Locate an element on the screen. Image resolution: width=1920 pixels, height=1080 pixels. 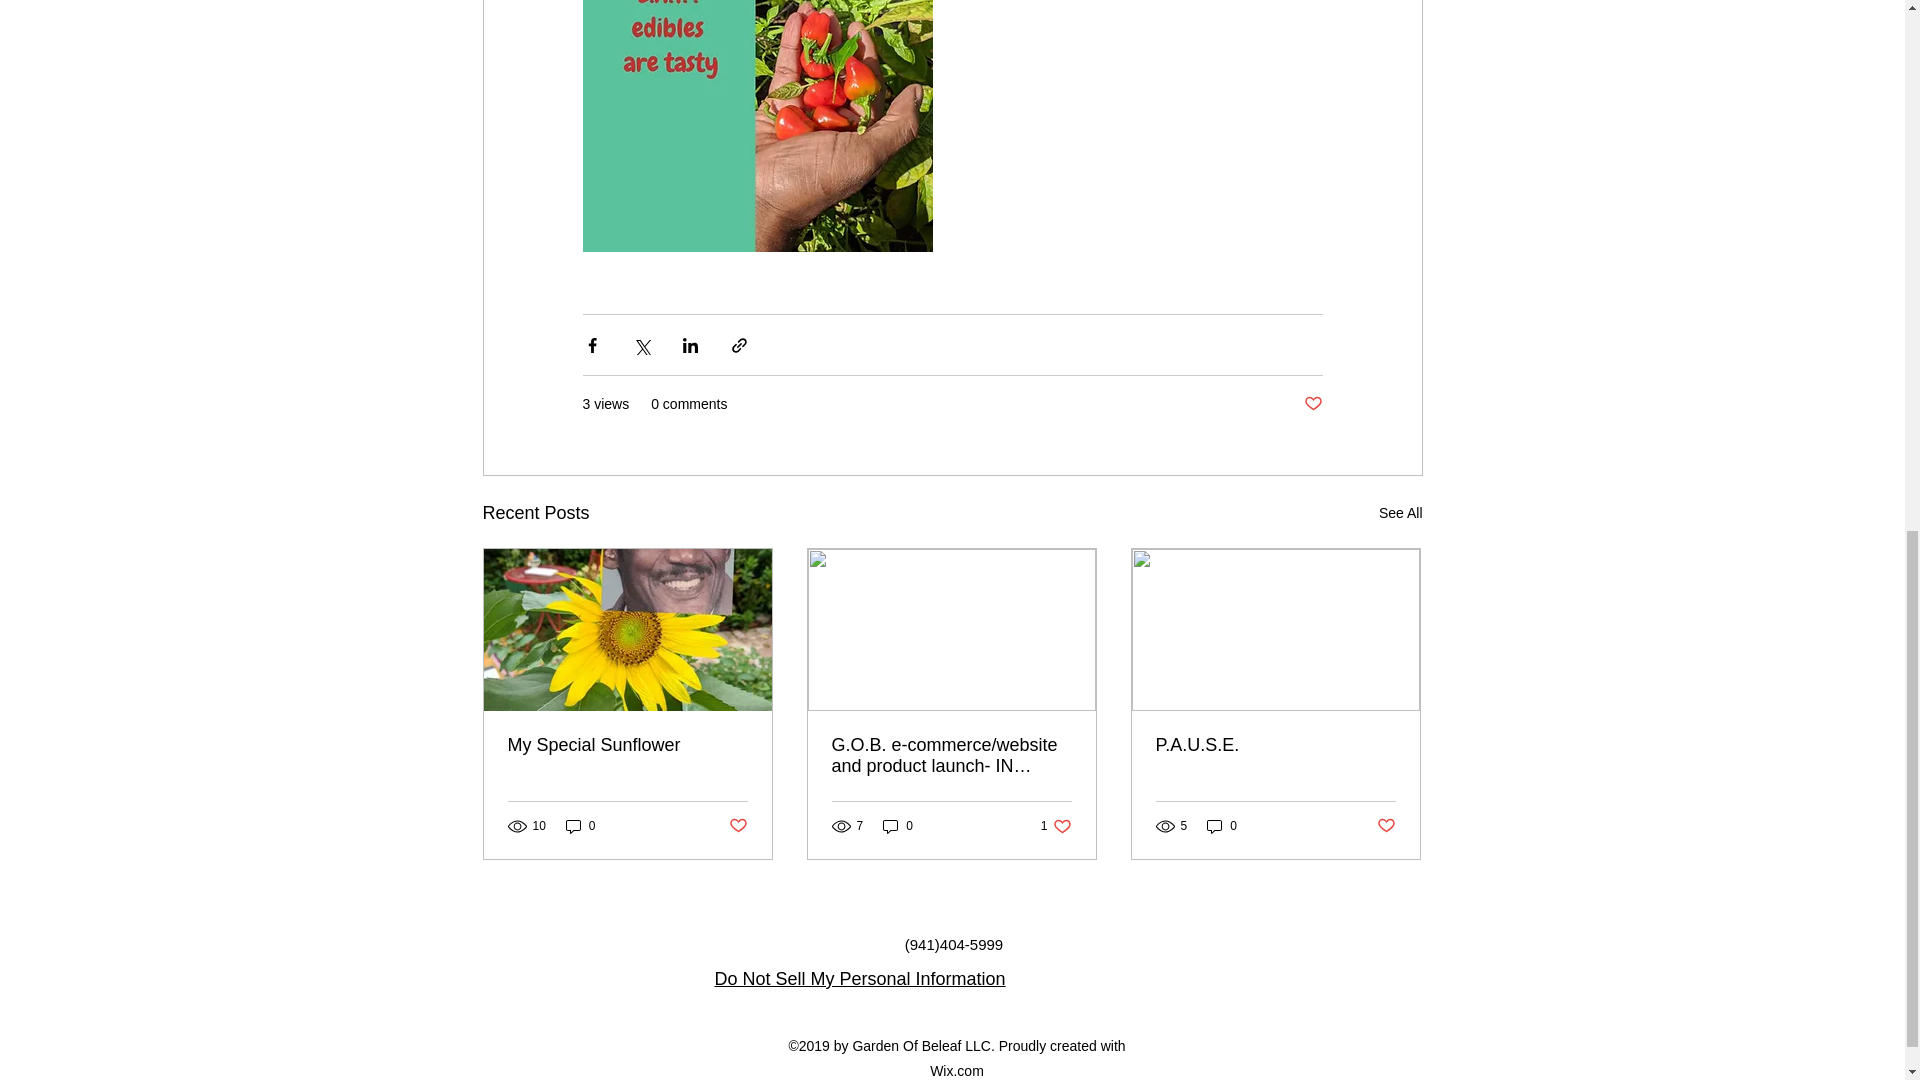
Post not marked as liked is located at coordinates (580, 825).